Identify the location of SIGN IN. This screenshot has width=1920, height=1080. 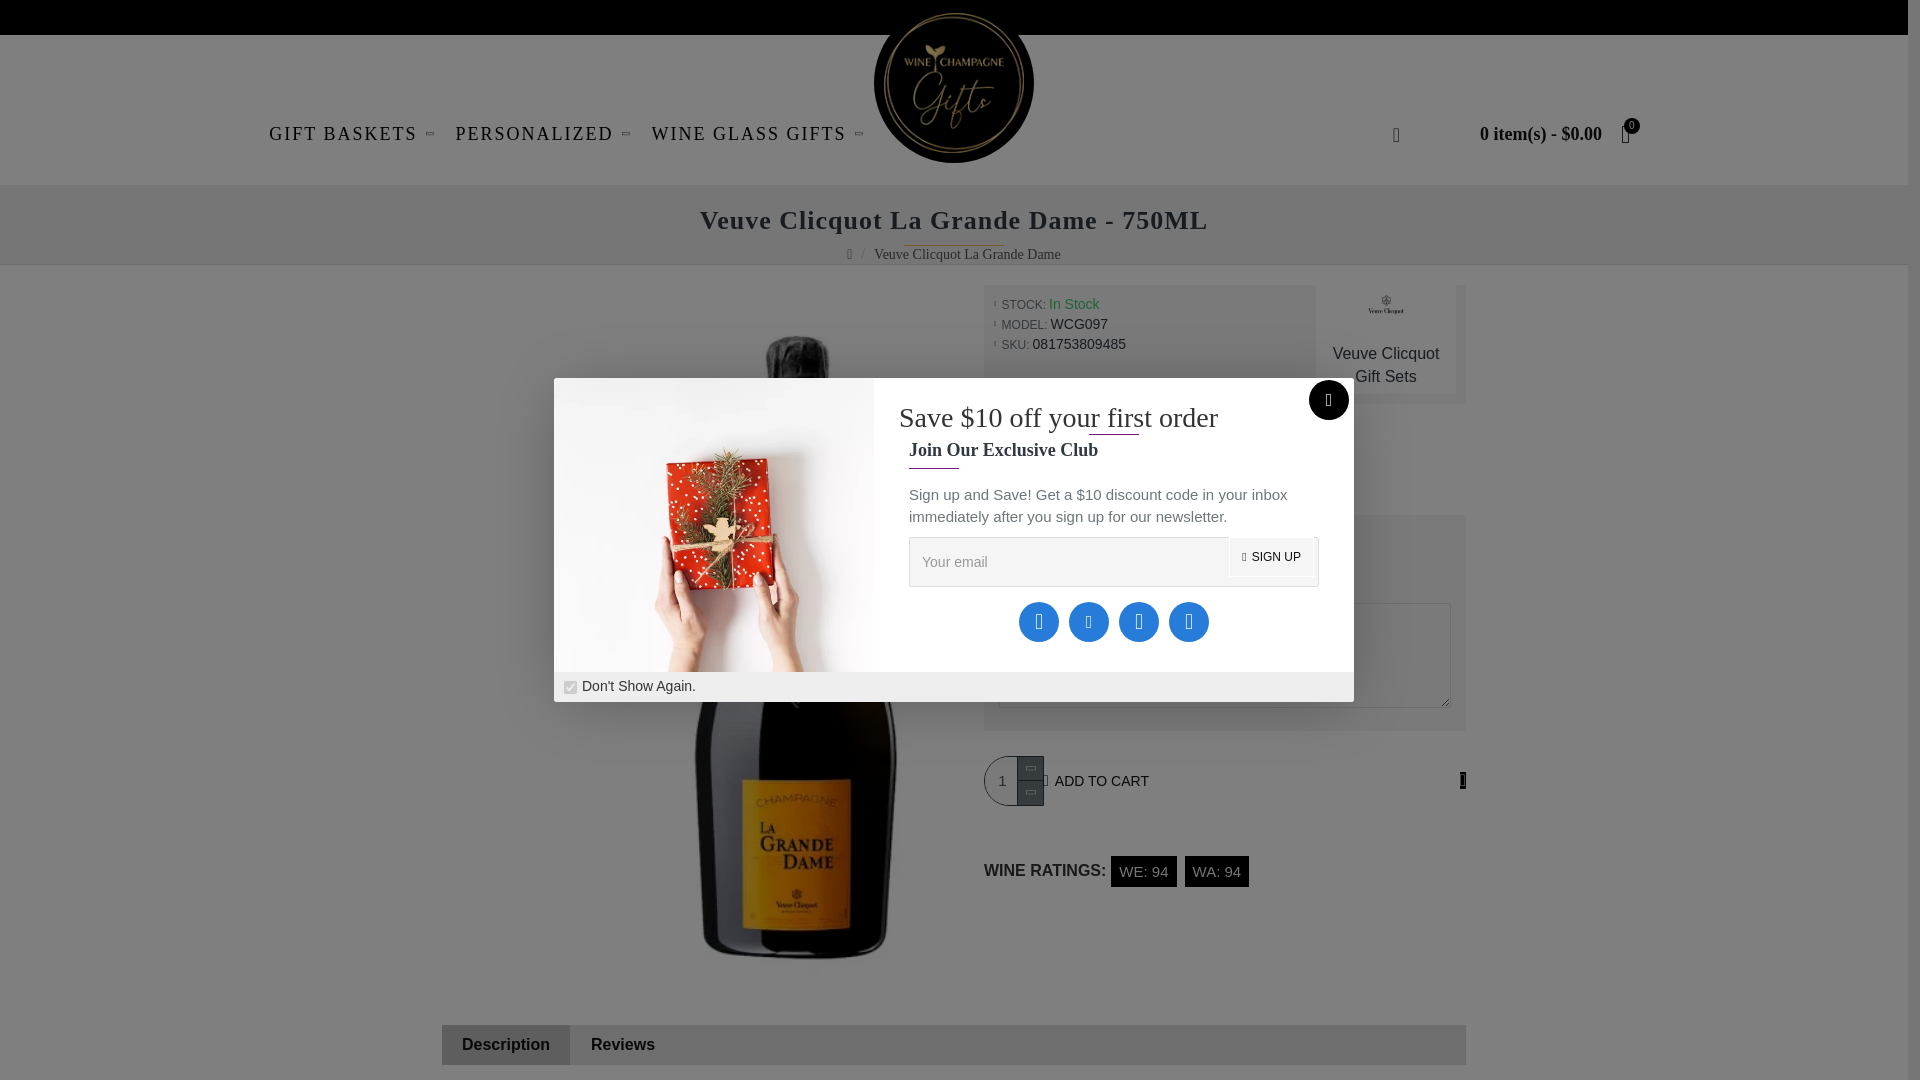
(1608, 42).